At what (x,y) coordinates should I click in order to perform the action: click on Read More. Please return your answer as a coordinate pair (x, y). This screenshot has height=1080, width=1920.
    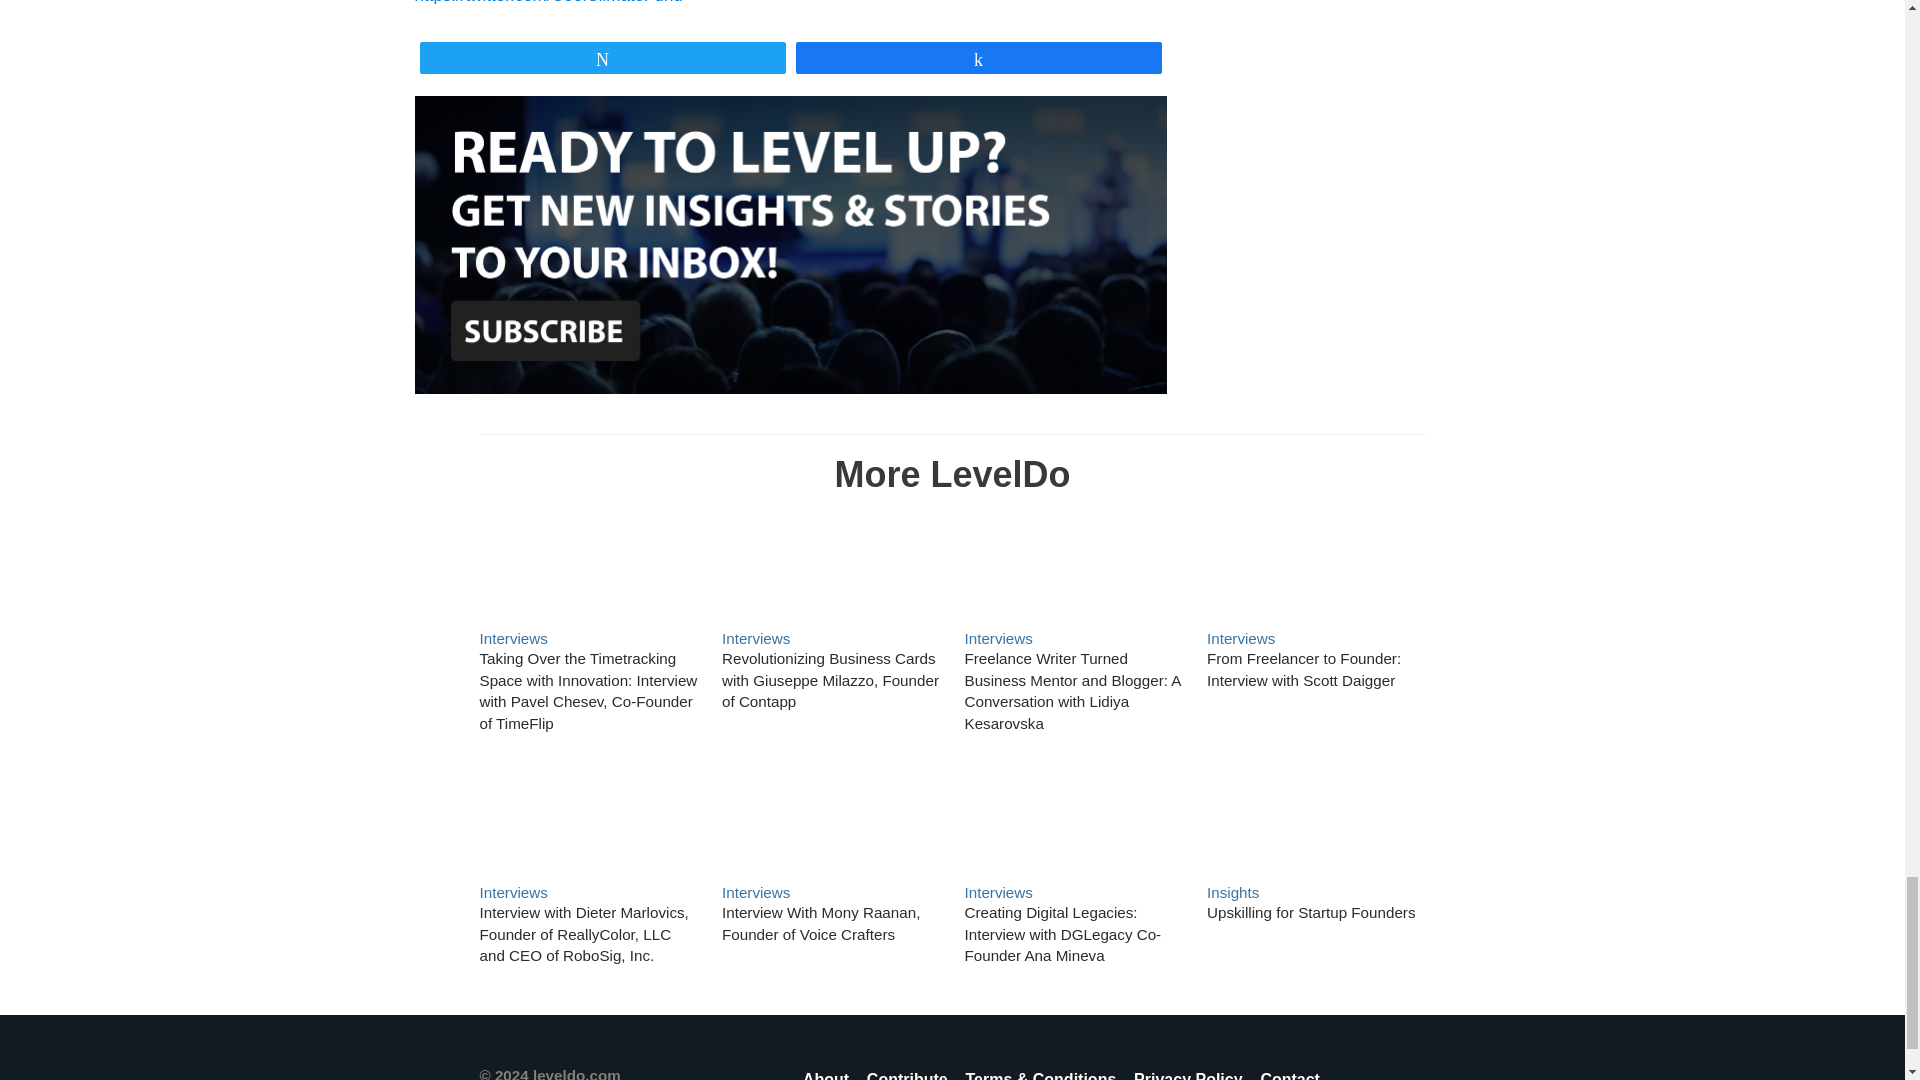
    Looking at the image, I should click on (584, 934).